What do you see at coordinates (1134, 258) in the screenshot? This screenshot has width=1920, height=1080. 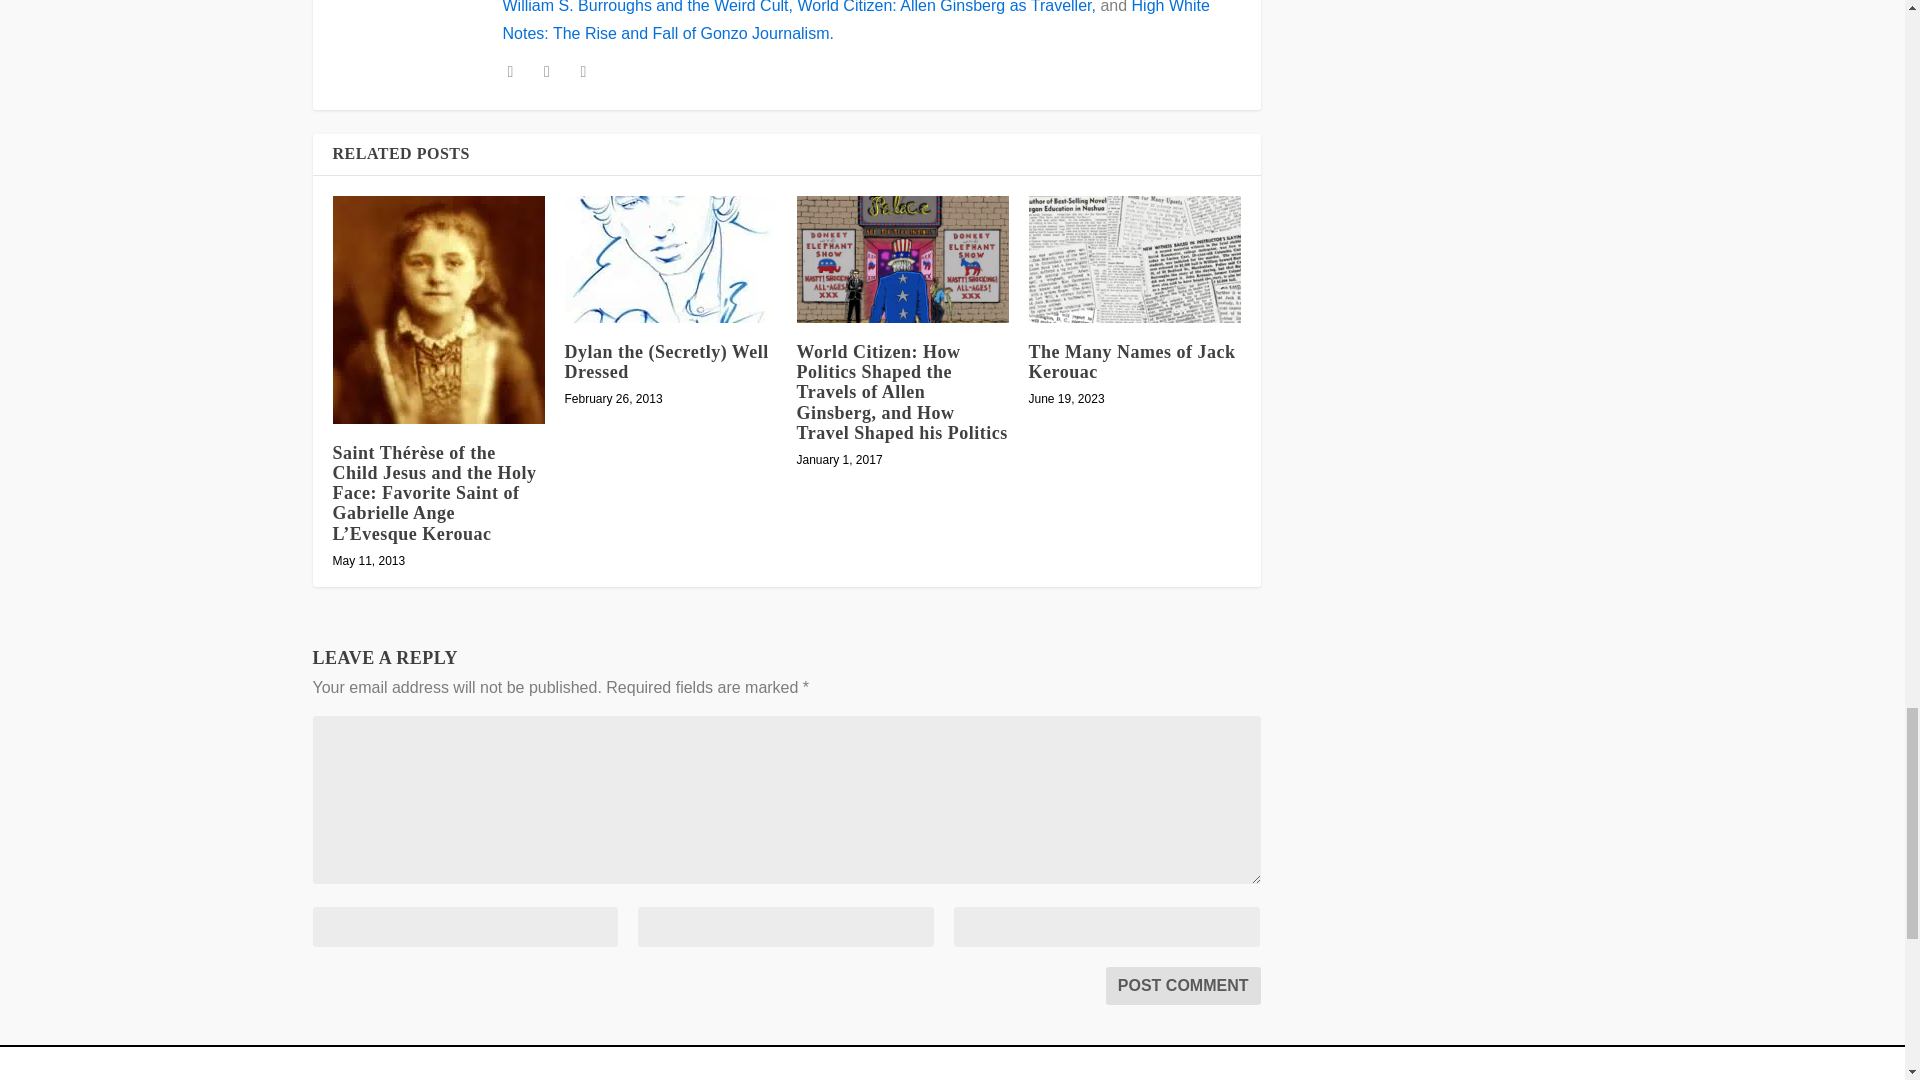 I see `The Many Names of Jack Kerouac` at bounding box center [1134, 258].